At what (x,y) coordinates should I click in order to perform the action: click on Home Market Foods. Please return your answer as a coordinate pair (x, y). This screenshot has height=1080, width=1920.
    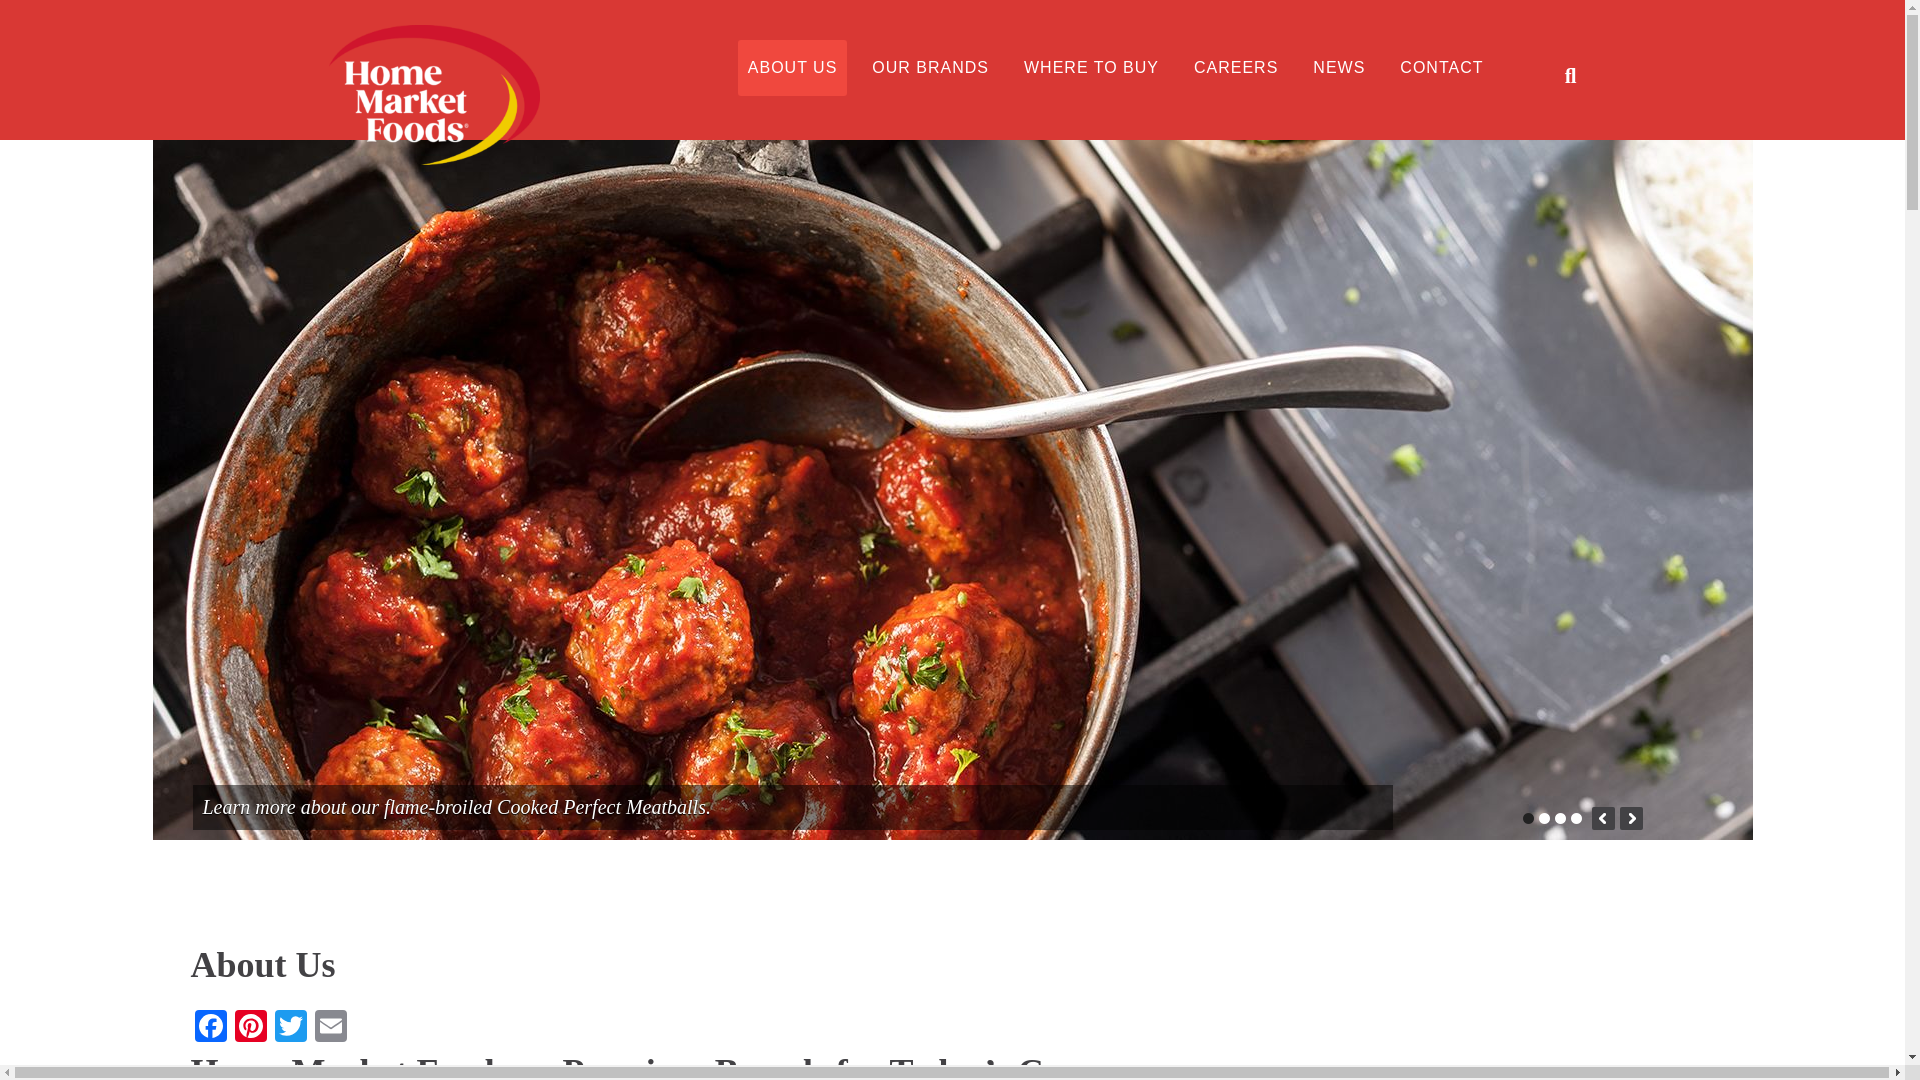
    Looking at the image, I should click on (500, 94).